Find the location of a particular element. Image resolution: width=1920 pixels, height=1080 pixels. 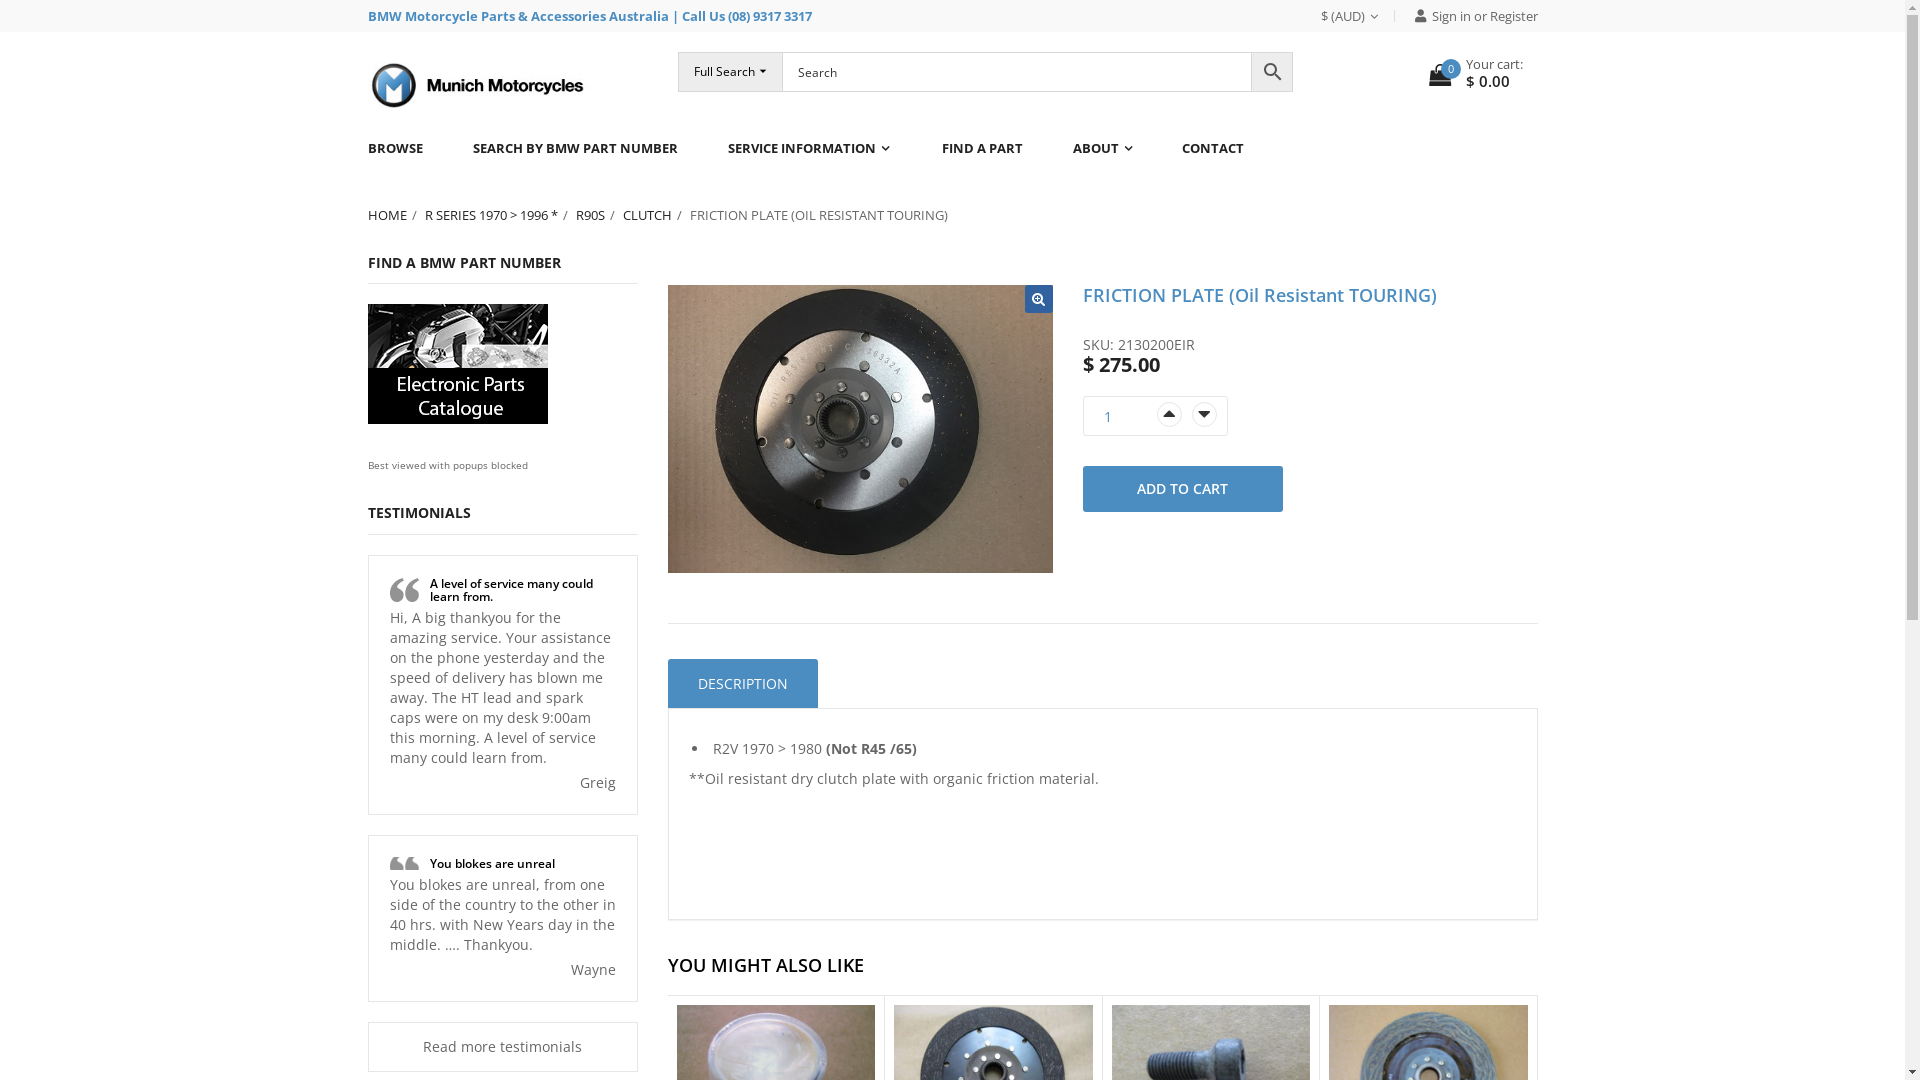

DESCRIPTION is located at coordinates (743, 684).